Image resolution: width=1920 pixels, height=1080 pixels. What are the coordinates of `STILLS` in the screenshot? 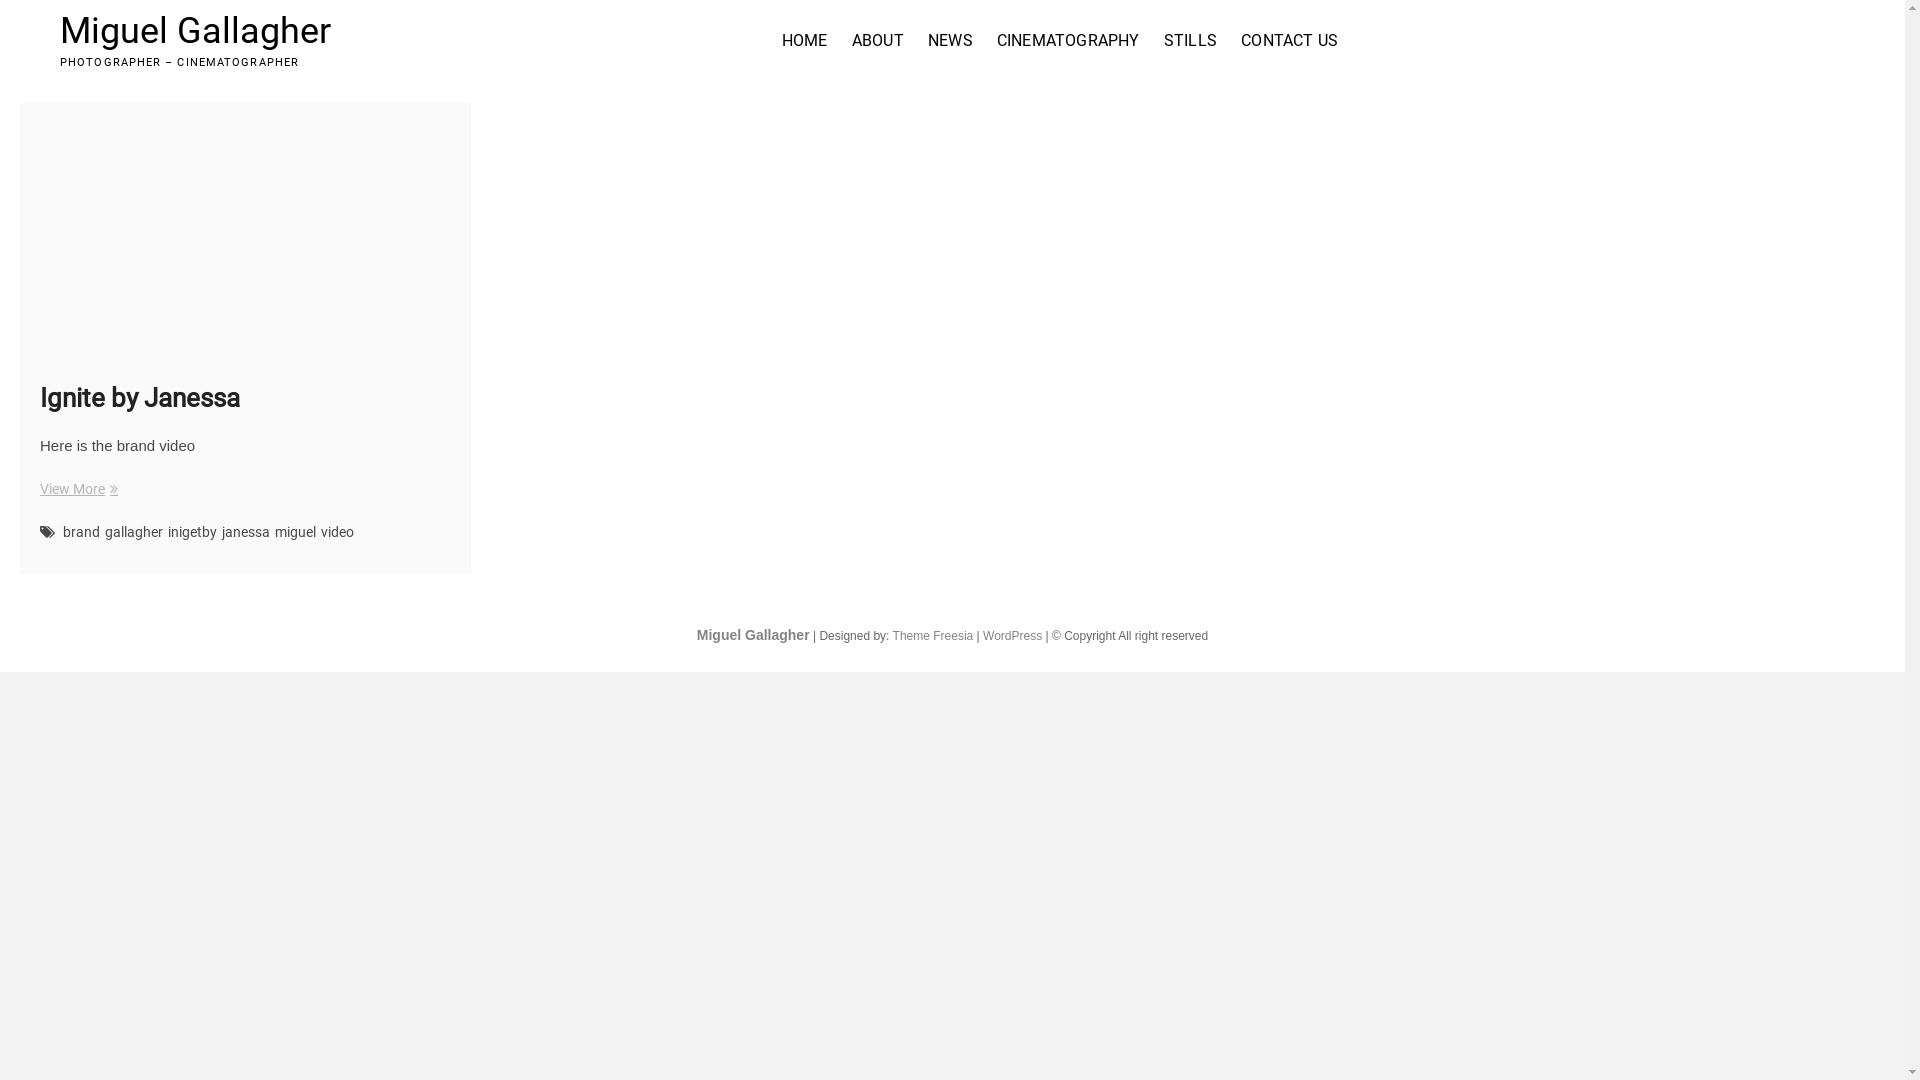 It's located at (1190, 41).